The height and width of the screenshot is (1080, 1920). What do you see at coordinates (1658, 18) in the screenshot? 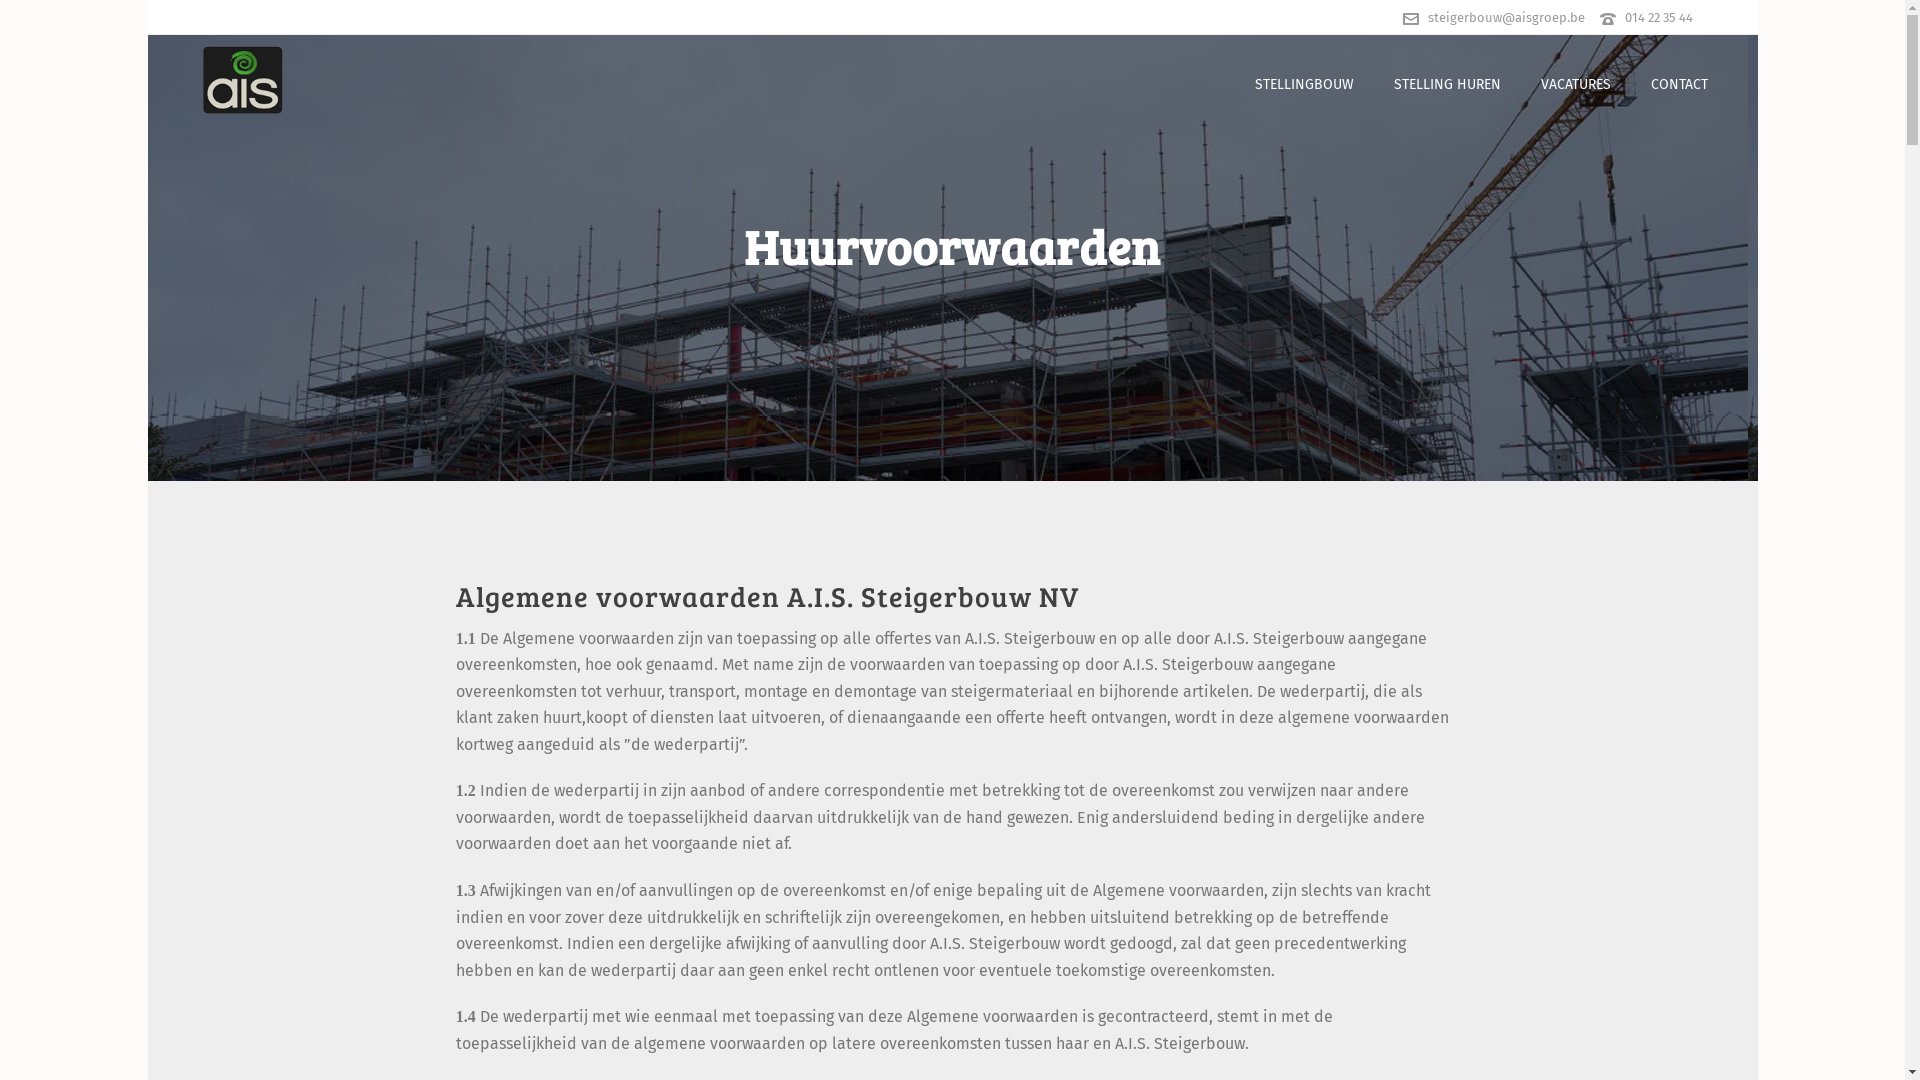
I see `014 22 35 44` at bounding box center [1658, 18].